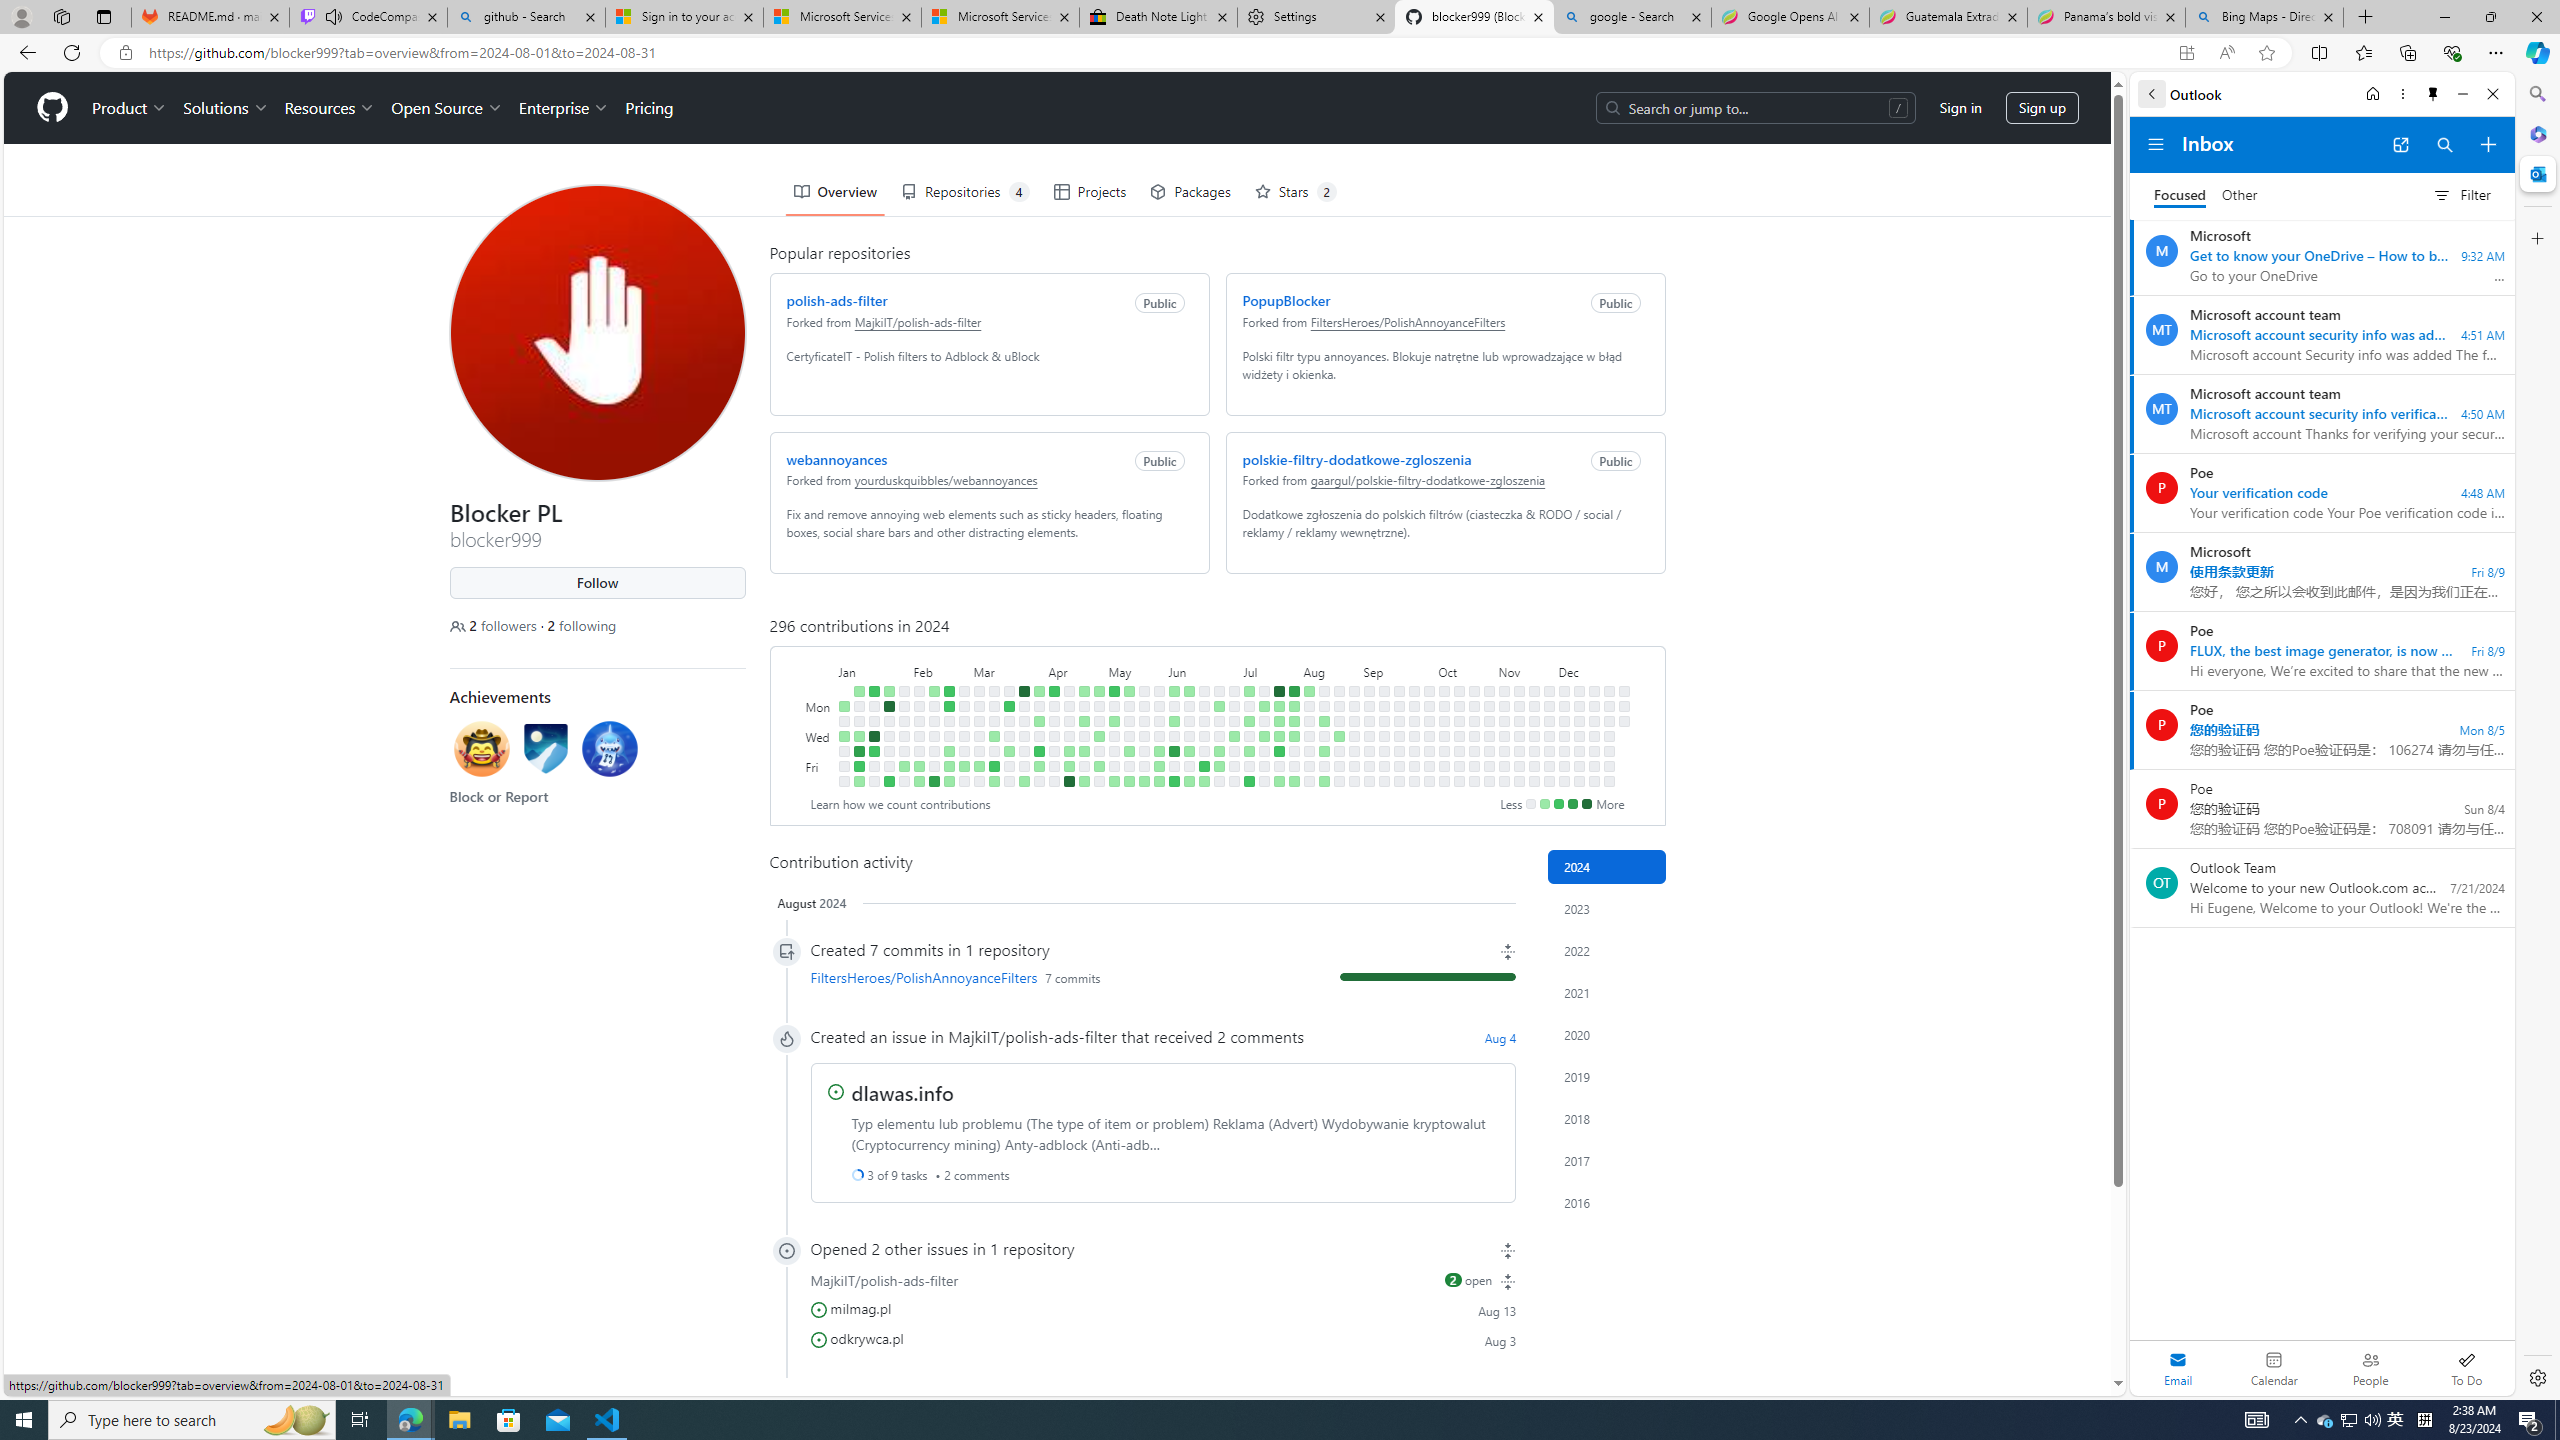 The image size is (2560, 1440). I want to click on No contributions on August 5th., so click(1309, 706).